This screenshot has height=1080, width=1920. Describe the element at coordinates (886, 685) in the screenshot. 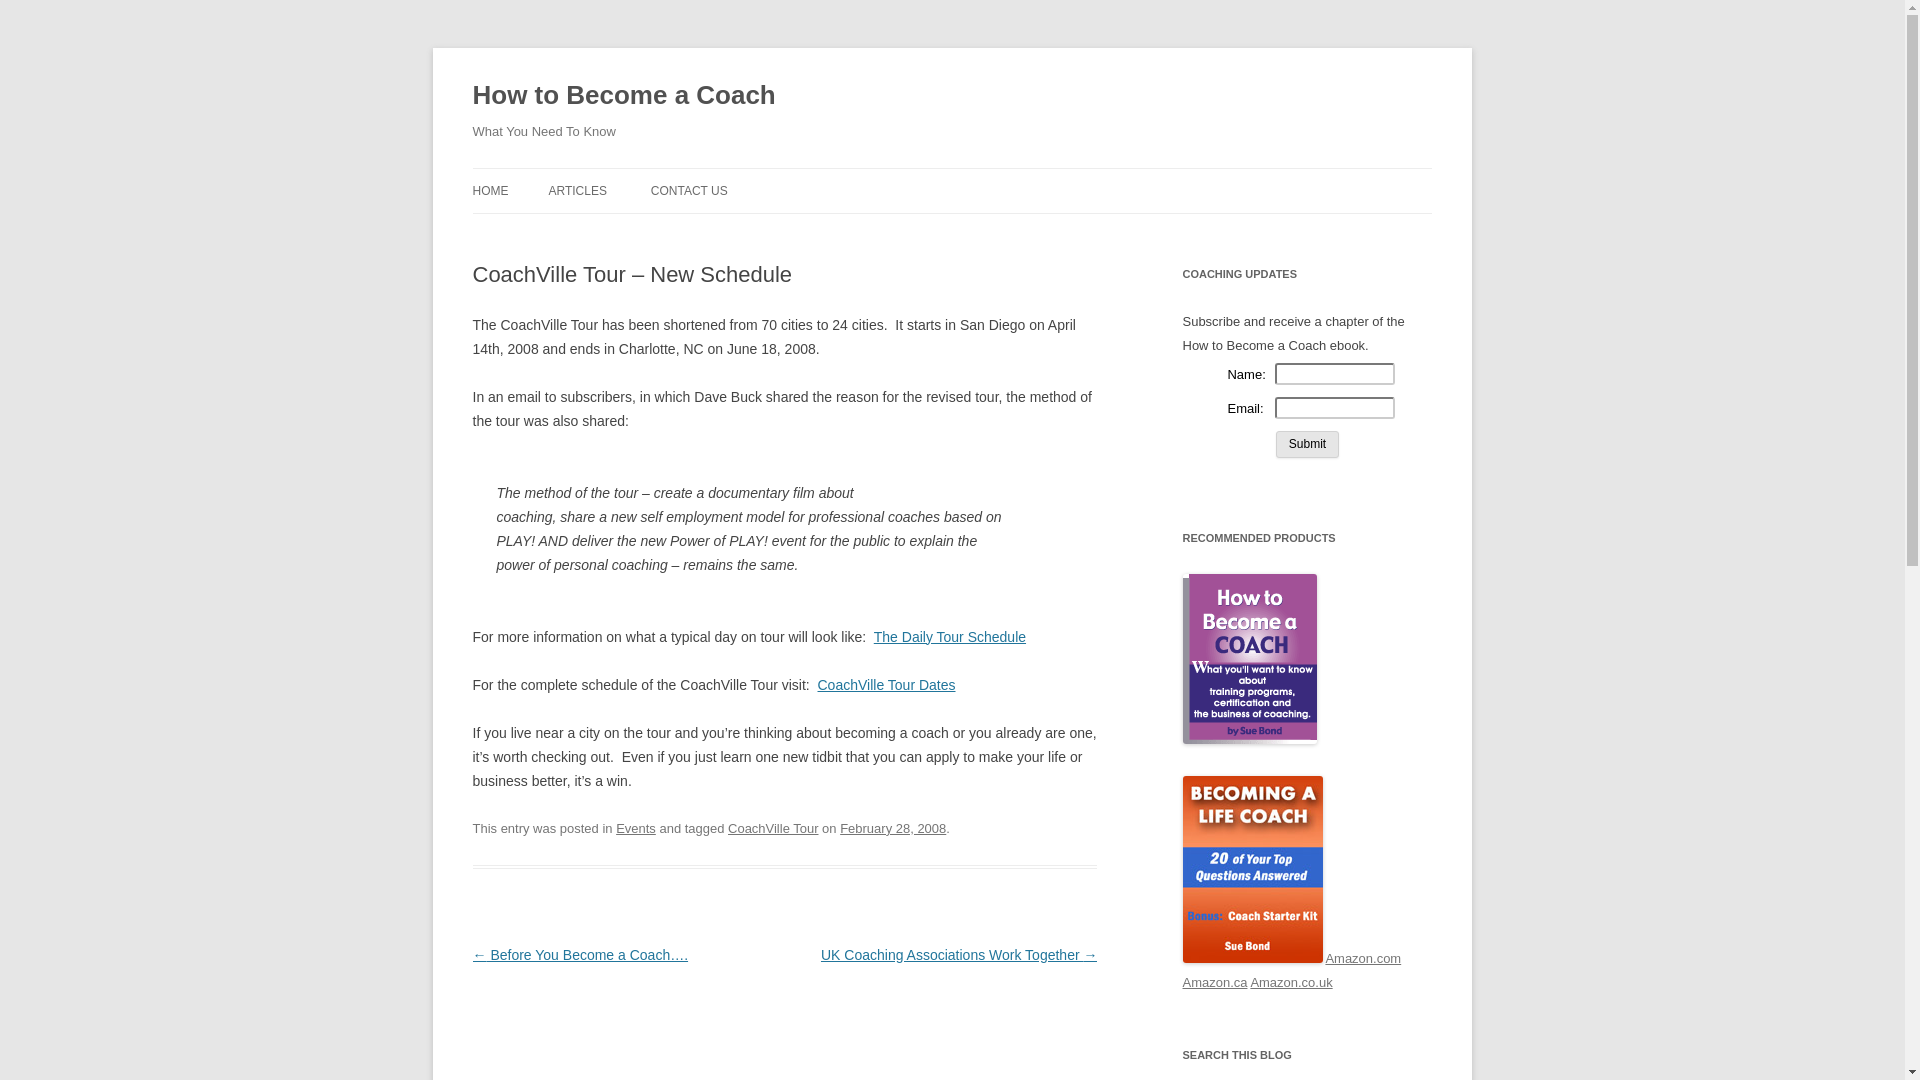

I see `CoachVille Tour Dates` at that location.